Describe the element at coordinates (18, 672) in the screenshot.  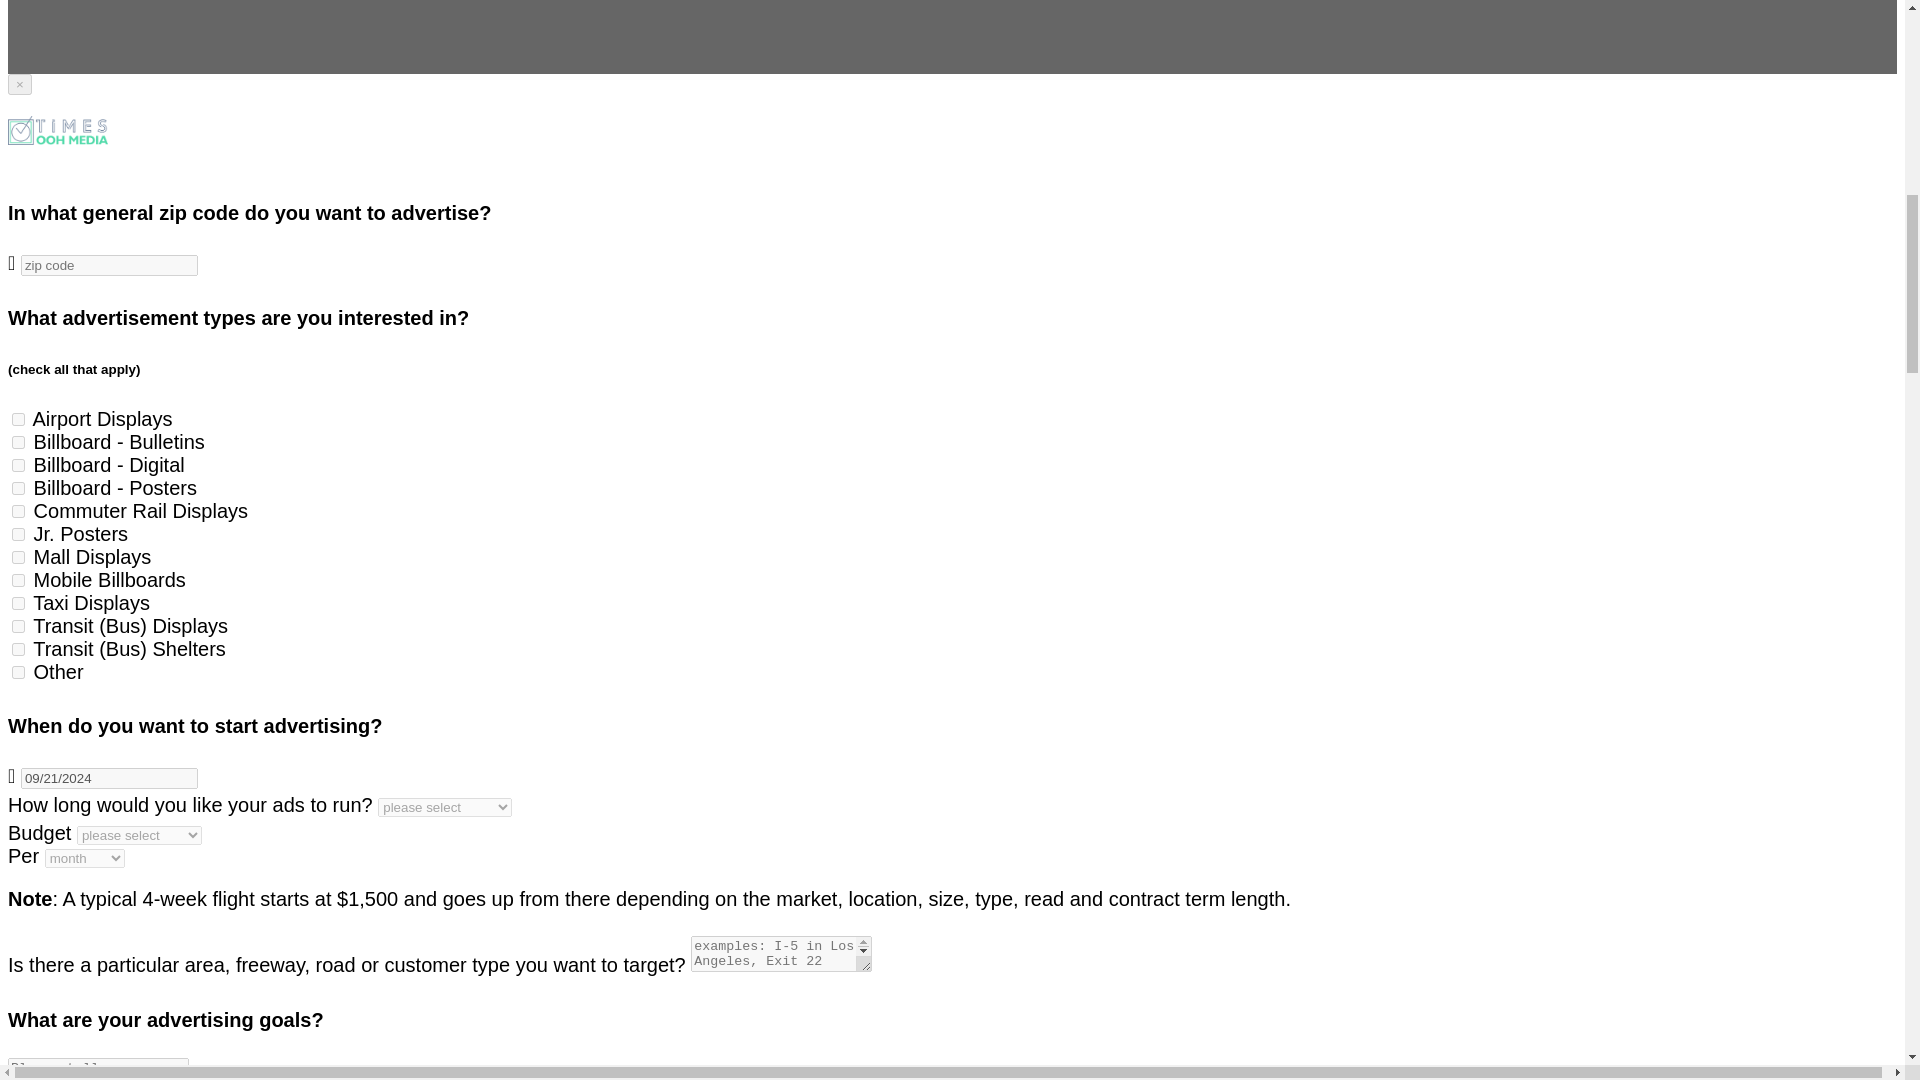
I see `Other` at that location.